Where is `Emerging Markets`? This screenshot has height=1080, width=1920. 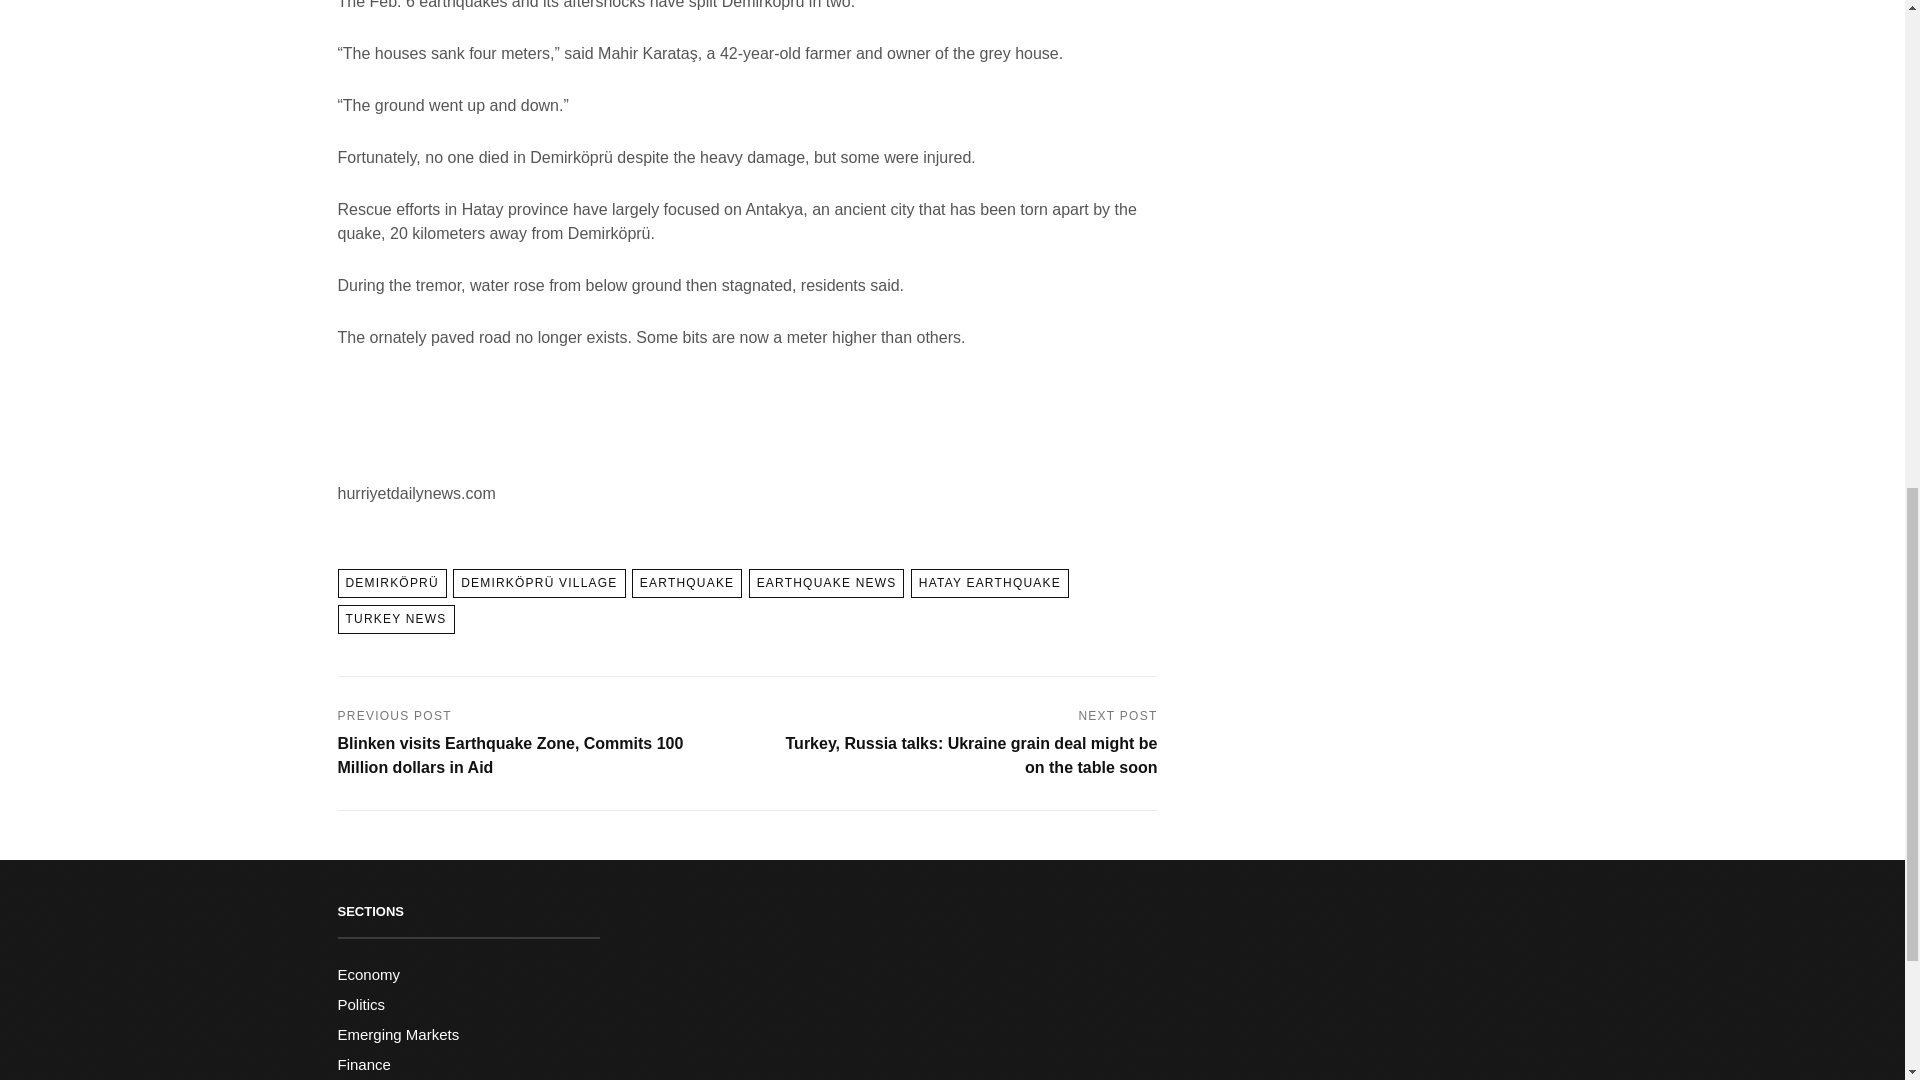 Emerging Markets is located at coordinates (398, 1034).